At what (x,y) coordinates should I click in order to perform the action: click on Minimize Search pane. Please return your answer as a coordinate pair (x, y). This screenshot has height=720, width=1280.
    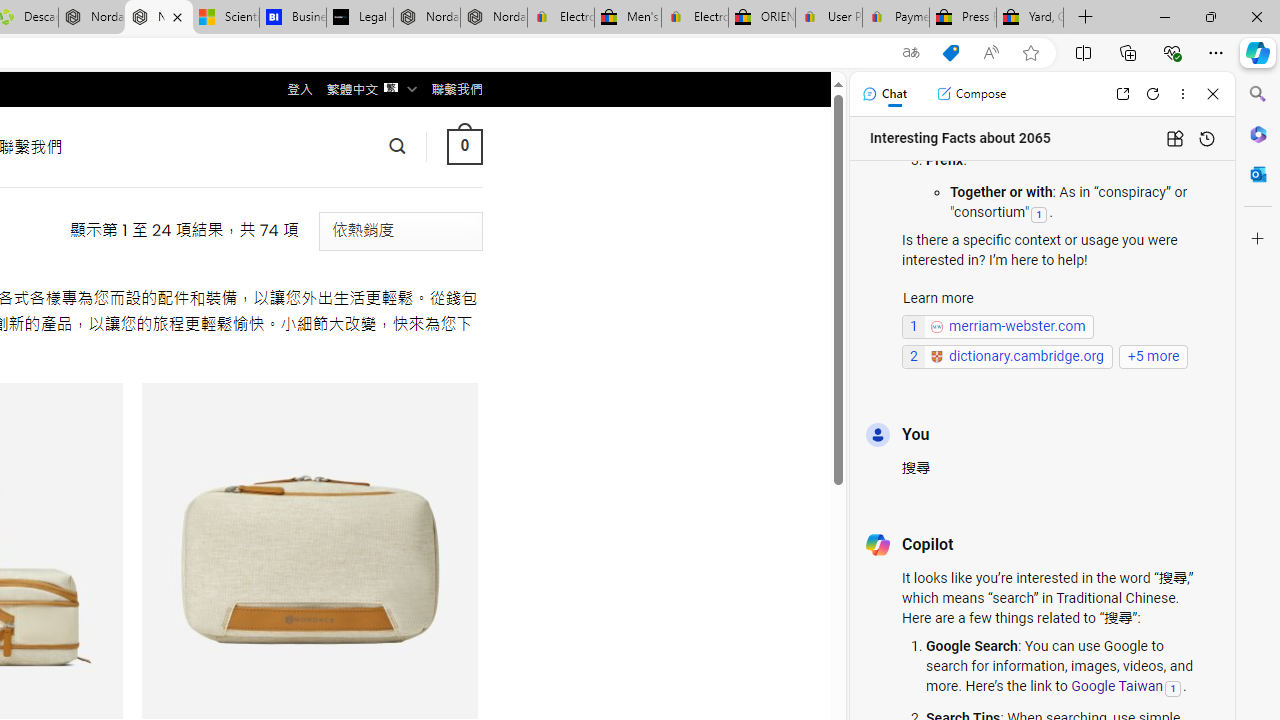
    Looking at the image, I should click on (1258, 94).